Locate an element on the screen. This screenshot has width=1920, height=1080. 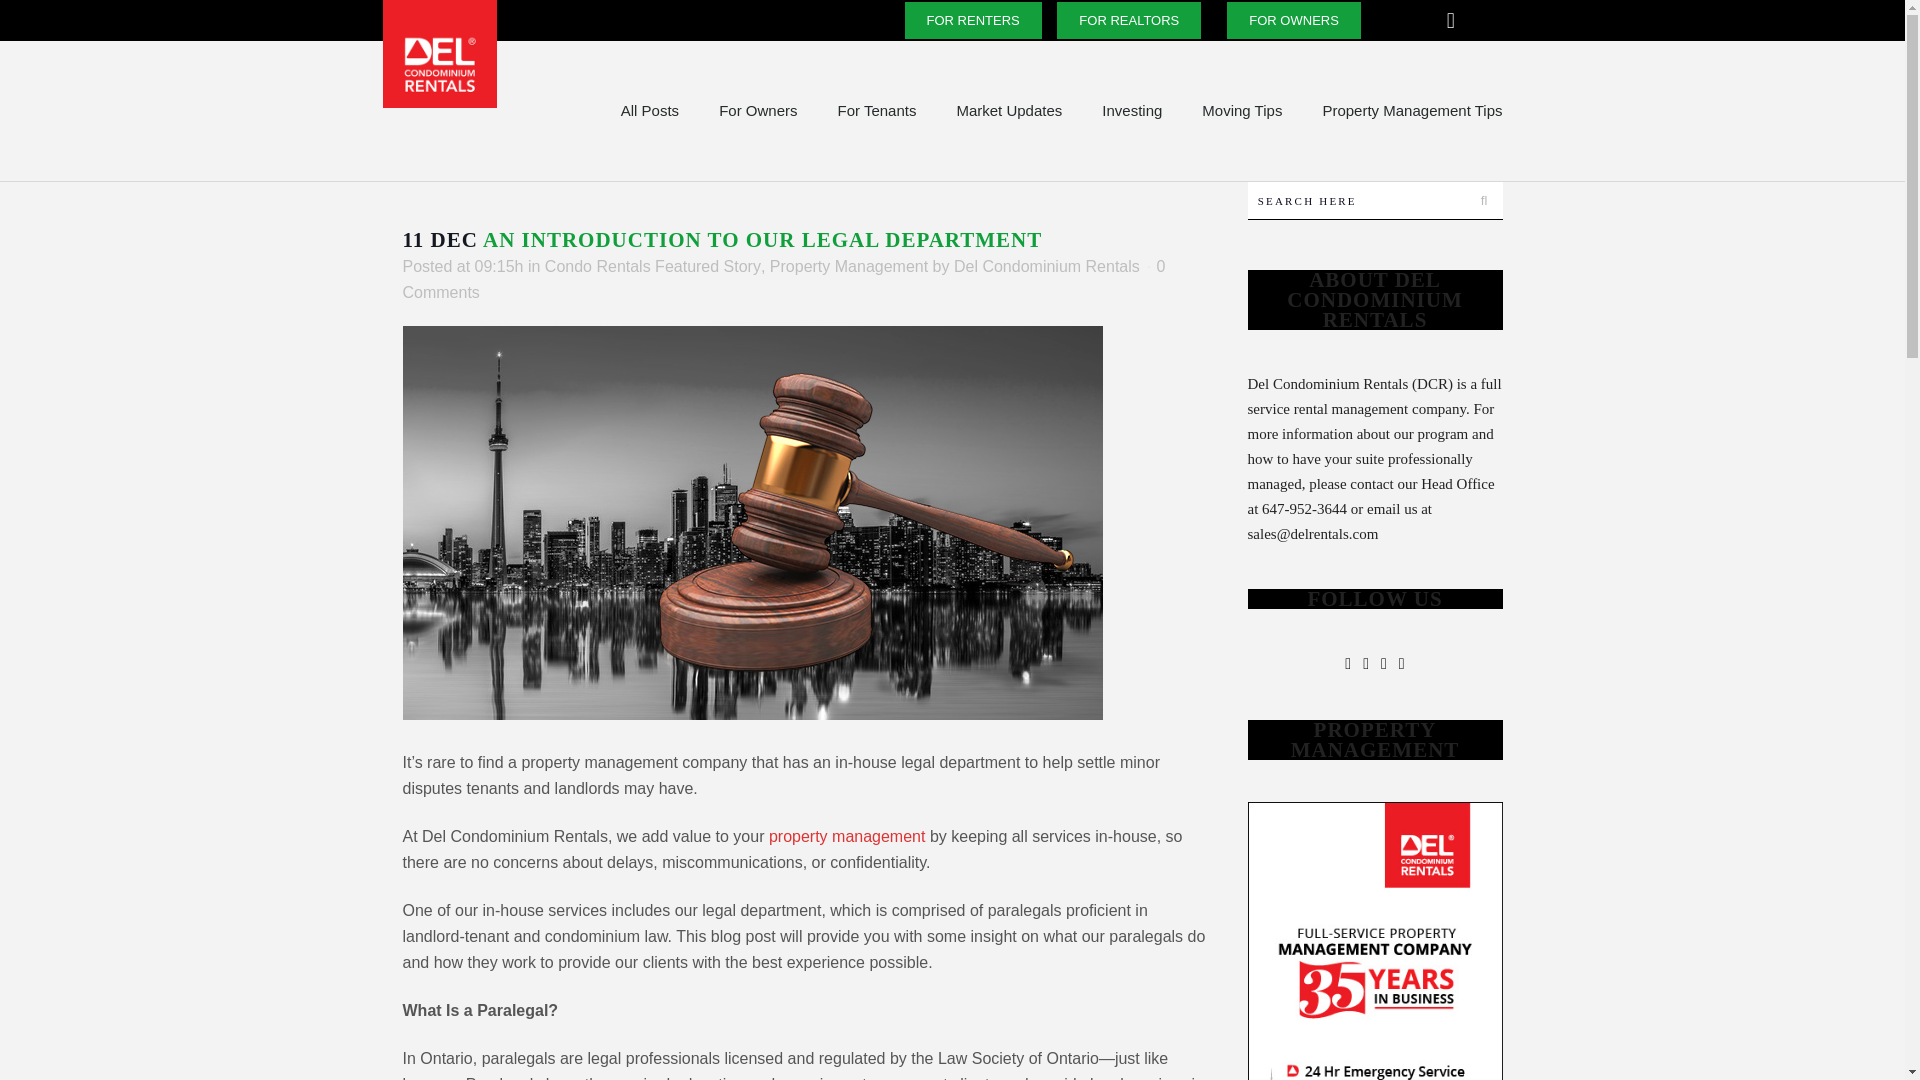
Property Management is located at coordinates (848, 266).